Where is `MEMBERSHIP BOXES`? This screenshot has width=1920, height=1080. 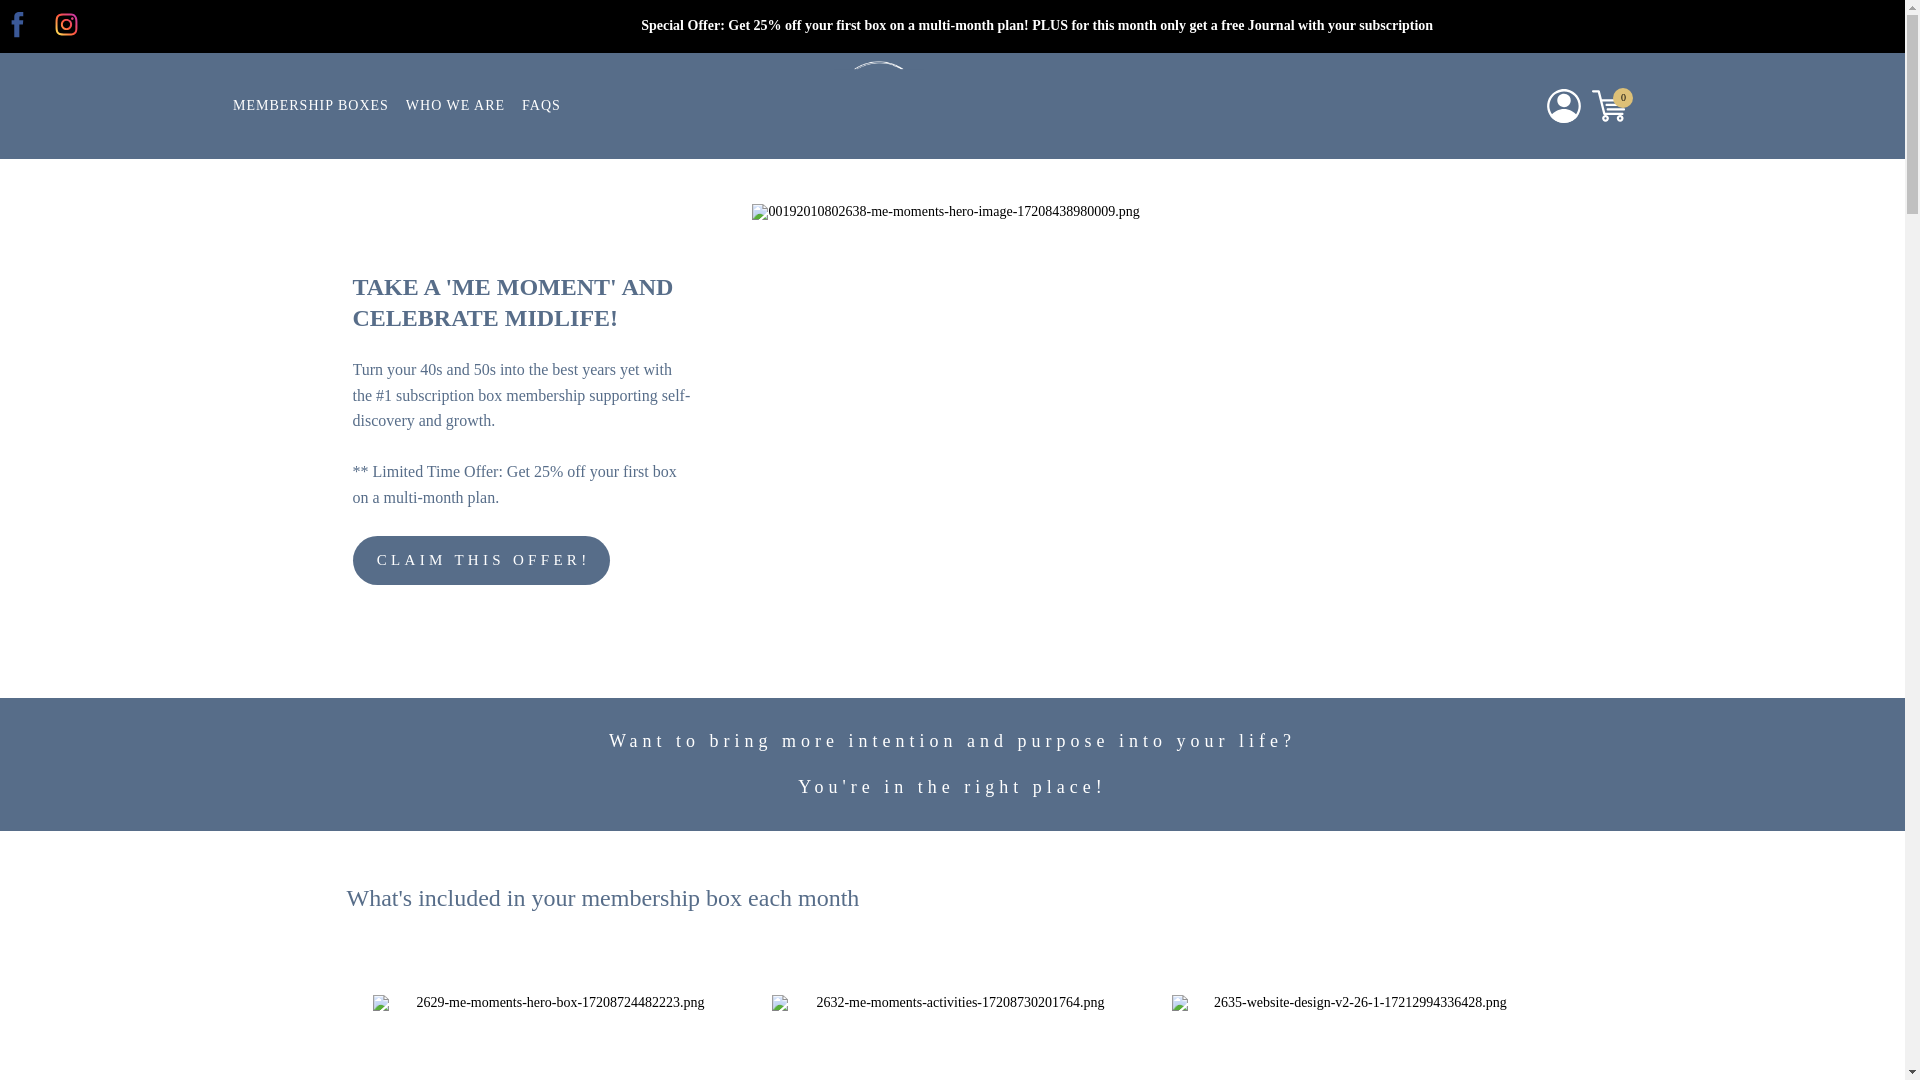 MEMBERSHIP BOXES is located at coordinates (310, 106).